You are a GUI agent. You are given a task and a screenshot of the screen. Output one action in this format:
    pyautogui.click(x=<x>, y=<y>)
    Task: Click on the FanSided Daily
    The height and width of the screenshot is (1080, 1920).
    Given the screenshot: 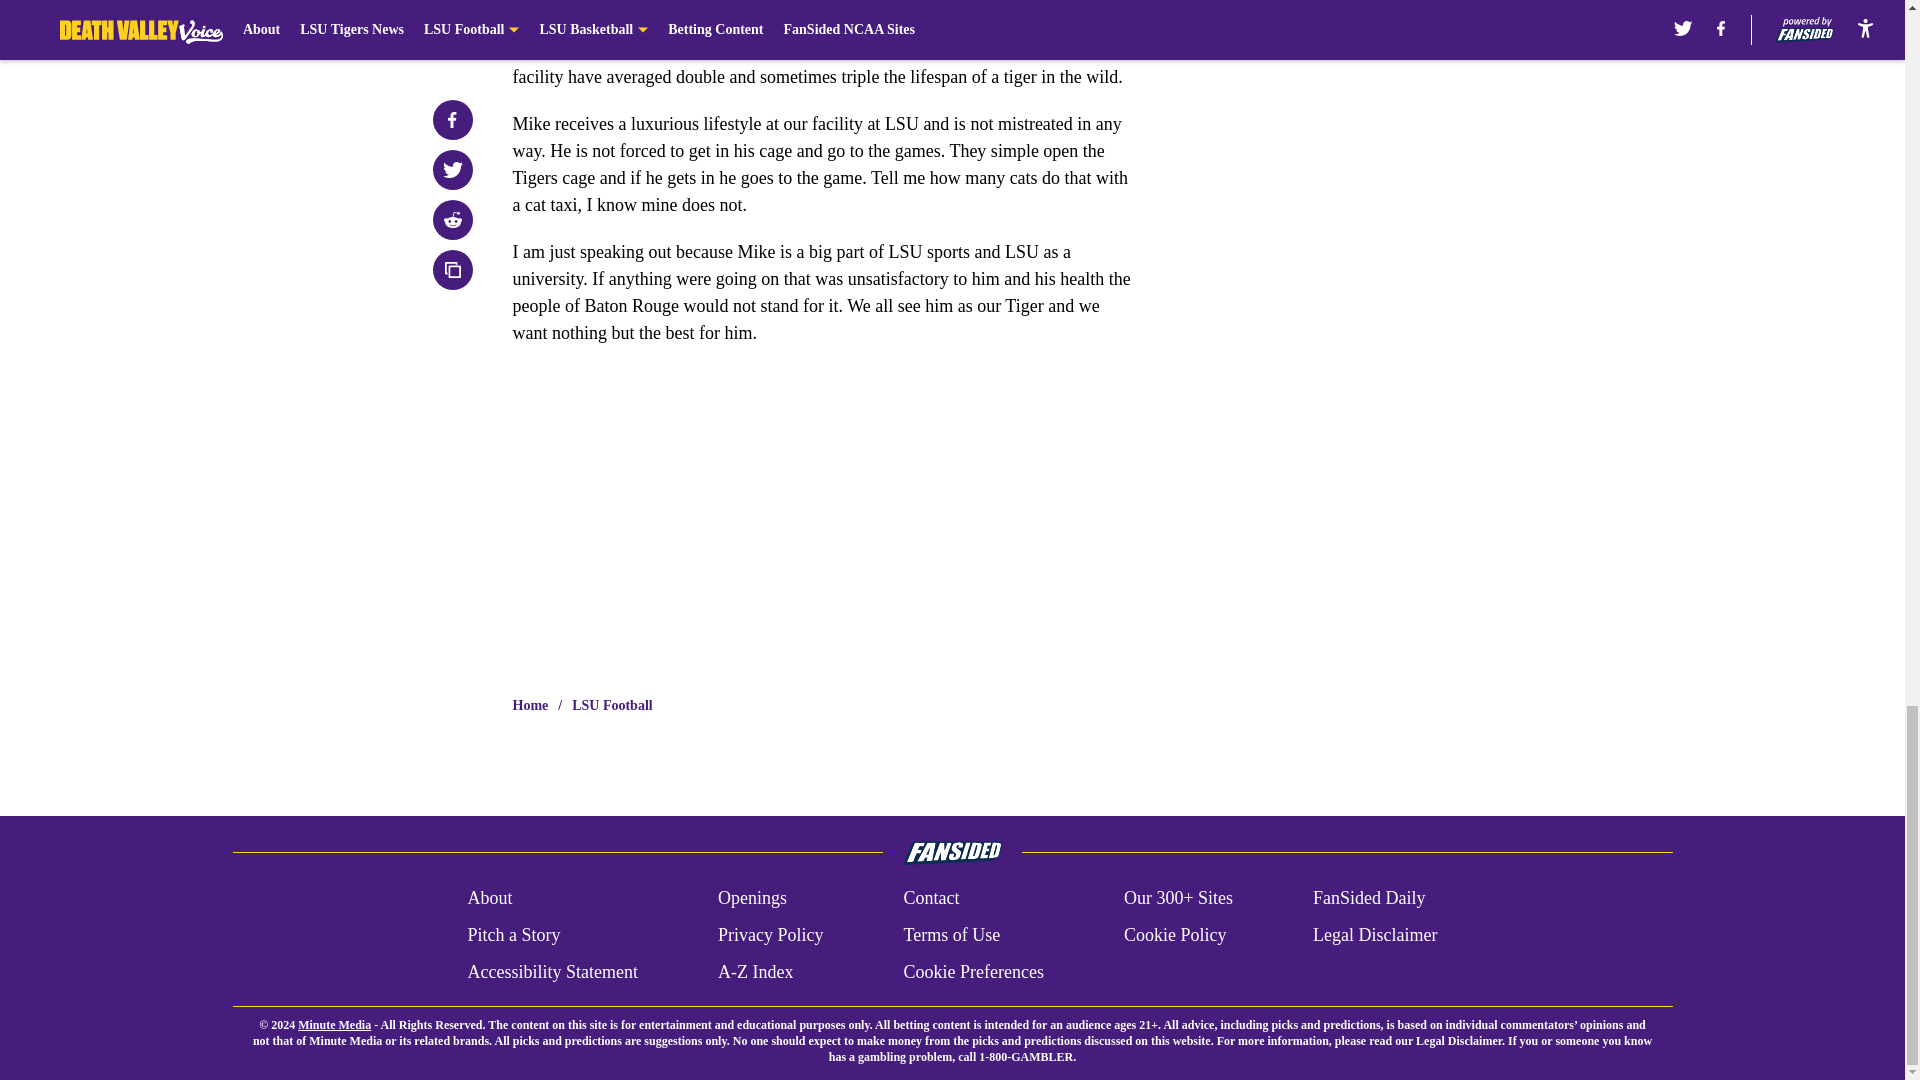 What is the action you would take?
    pyautogui.click(x=1370, y=898)
    